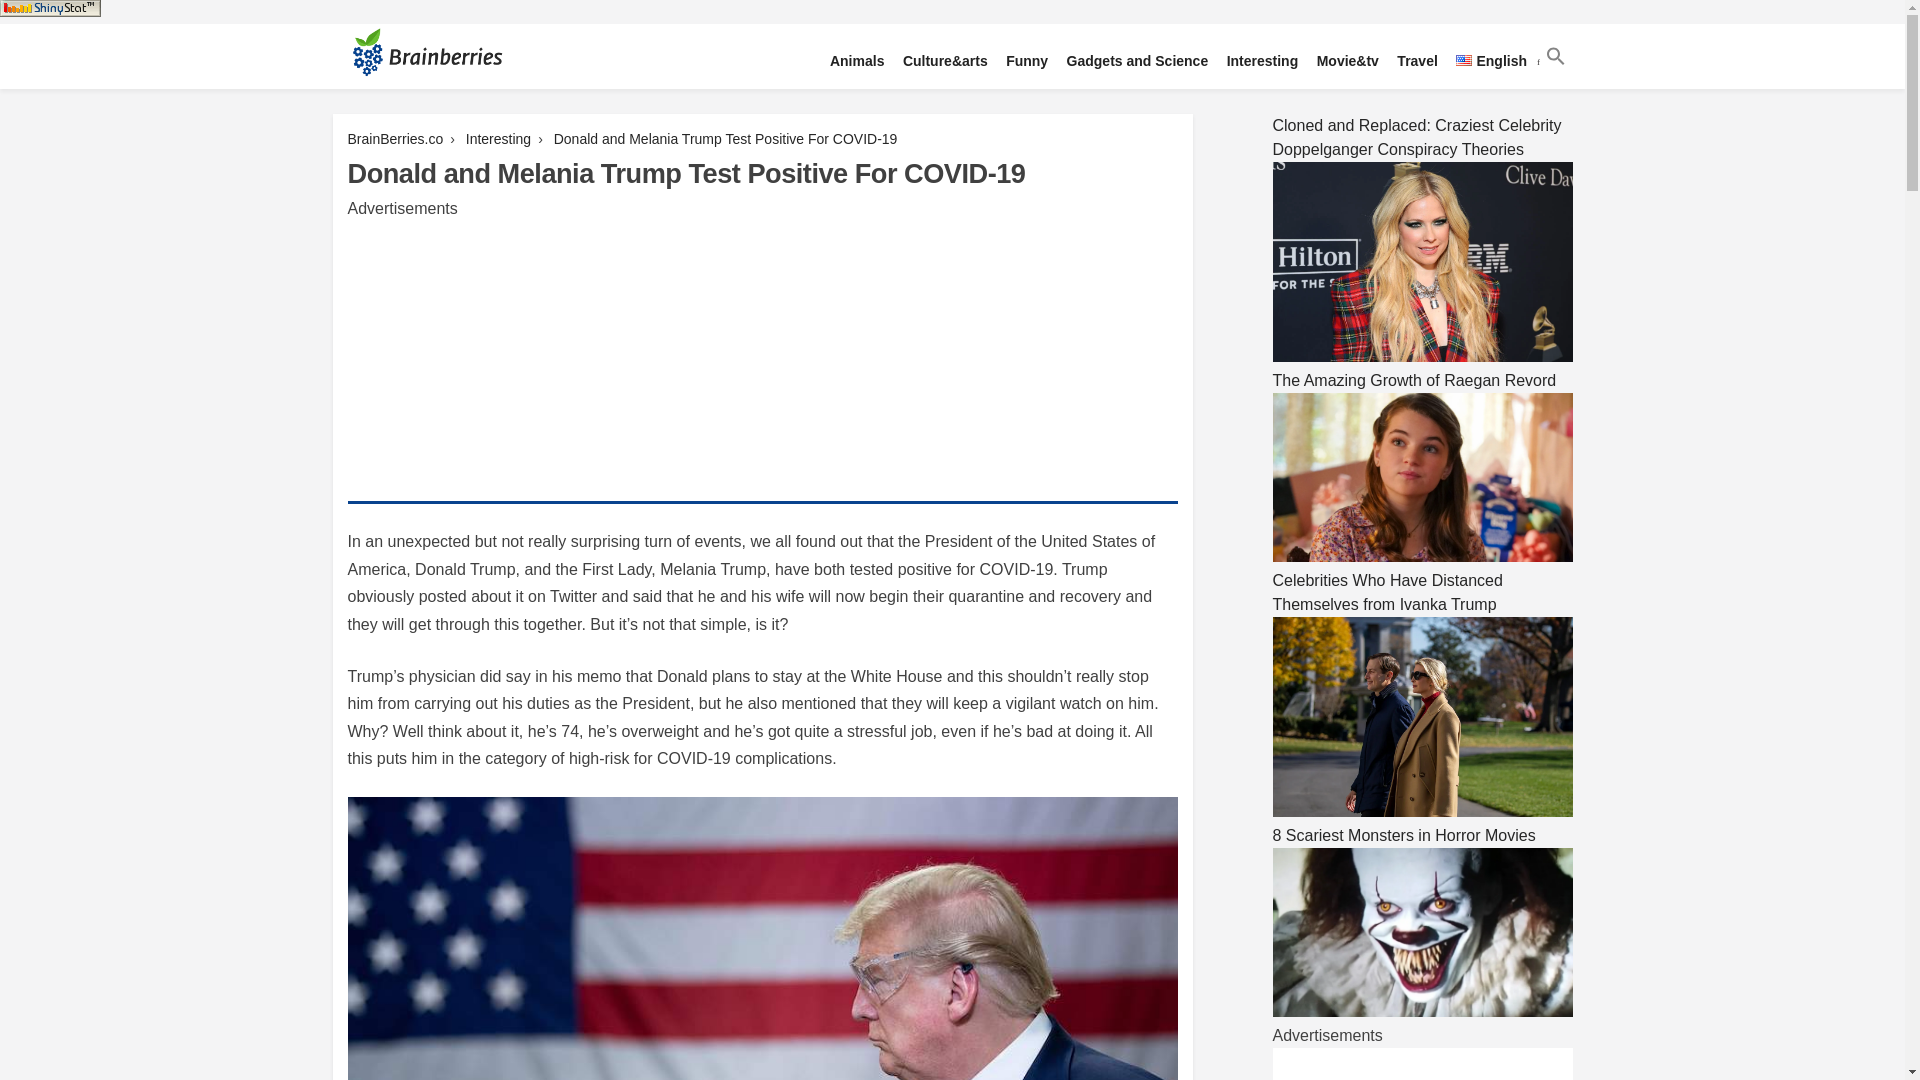 This screenshot has height=1080, width=1920. What do you see at coordinates (395, 138) in the screenshot?
I see `BrainBerries.co` at bounding box center [395, 138].